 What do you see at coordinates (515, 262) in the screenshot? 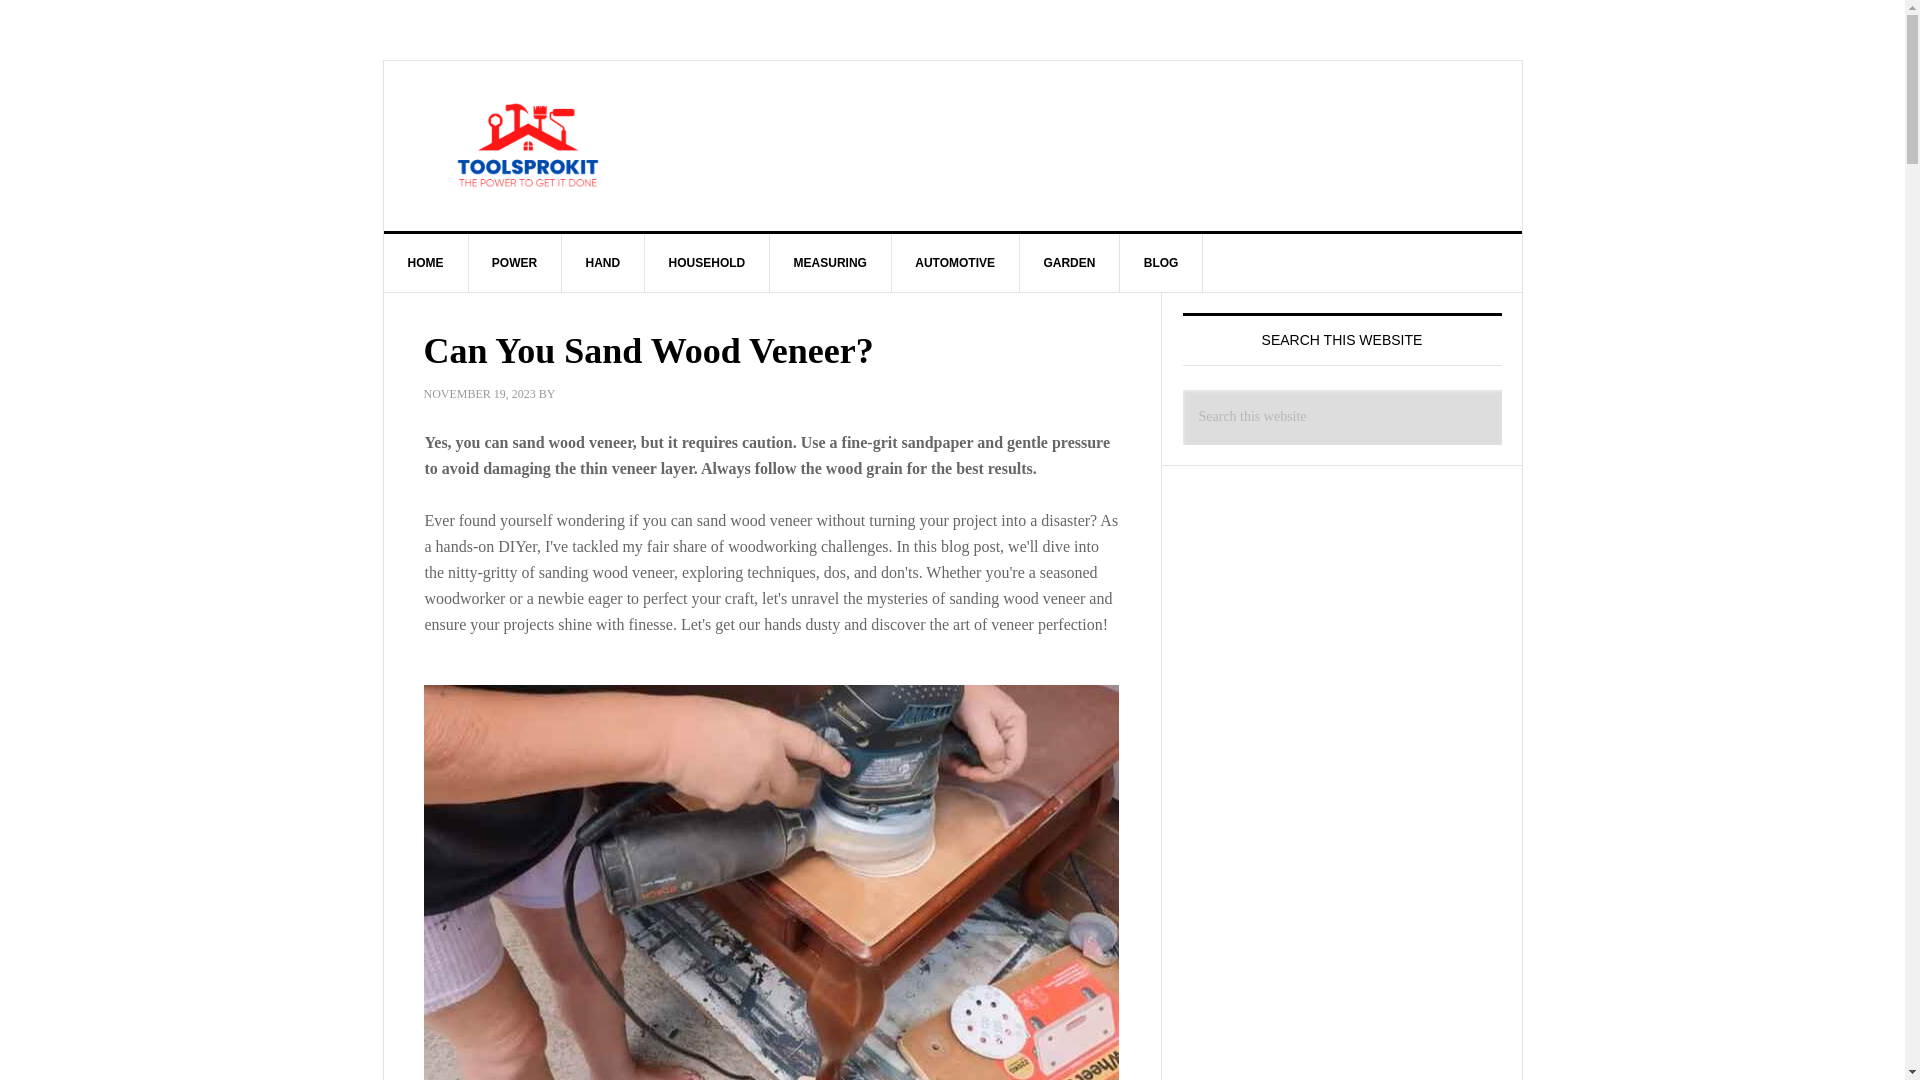
I see `POWER` at bounding box center [515, 262].